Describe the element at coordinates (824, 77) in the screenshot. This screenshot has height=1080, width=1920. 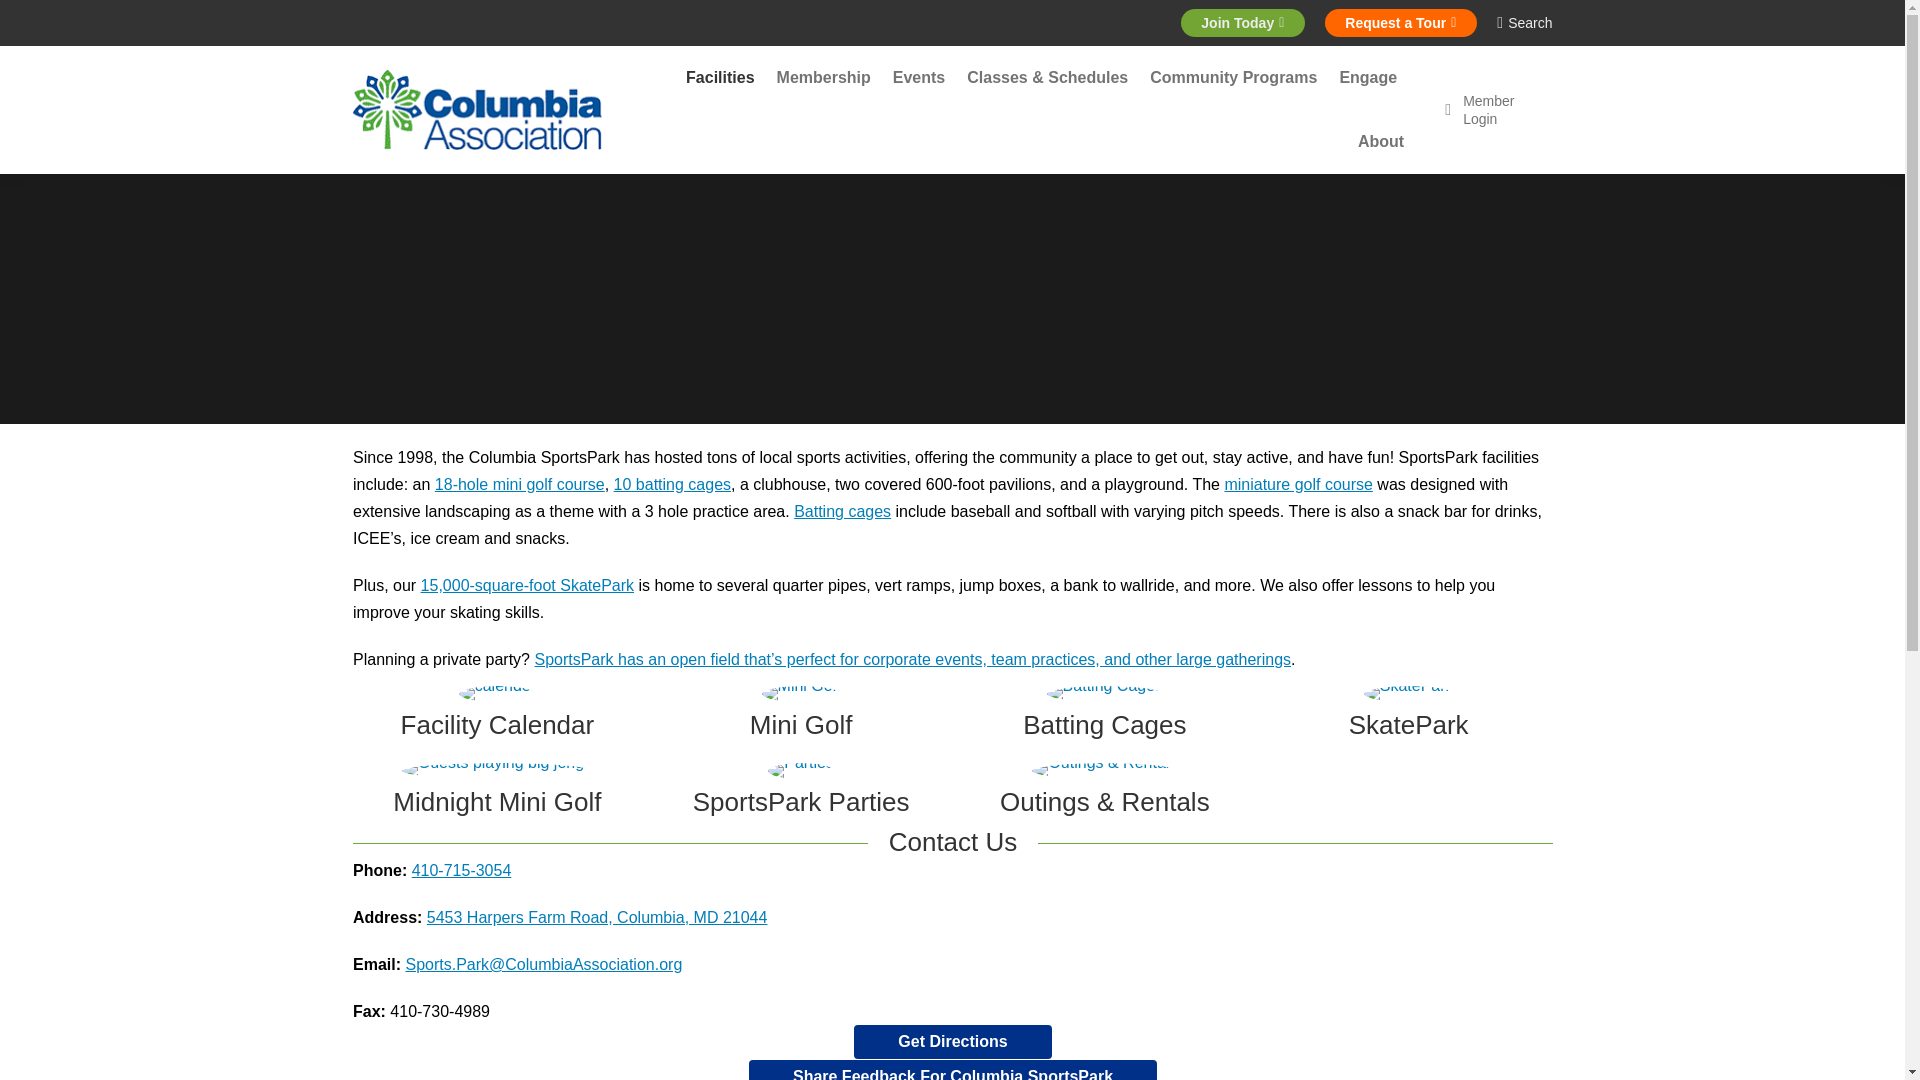
I see `Membership` at that location.